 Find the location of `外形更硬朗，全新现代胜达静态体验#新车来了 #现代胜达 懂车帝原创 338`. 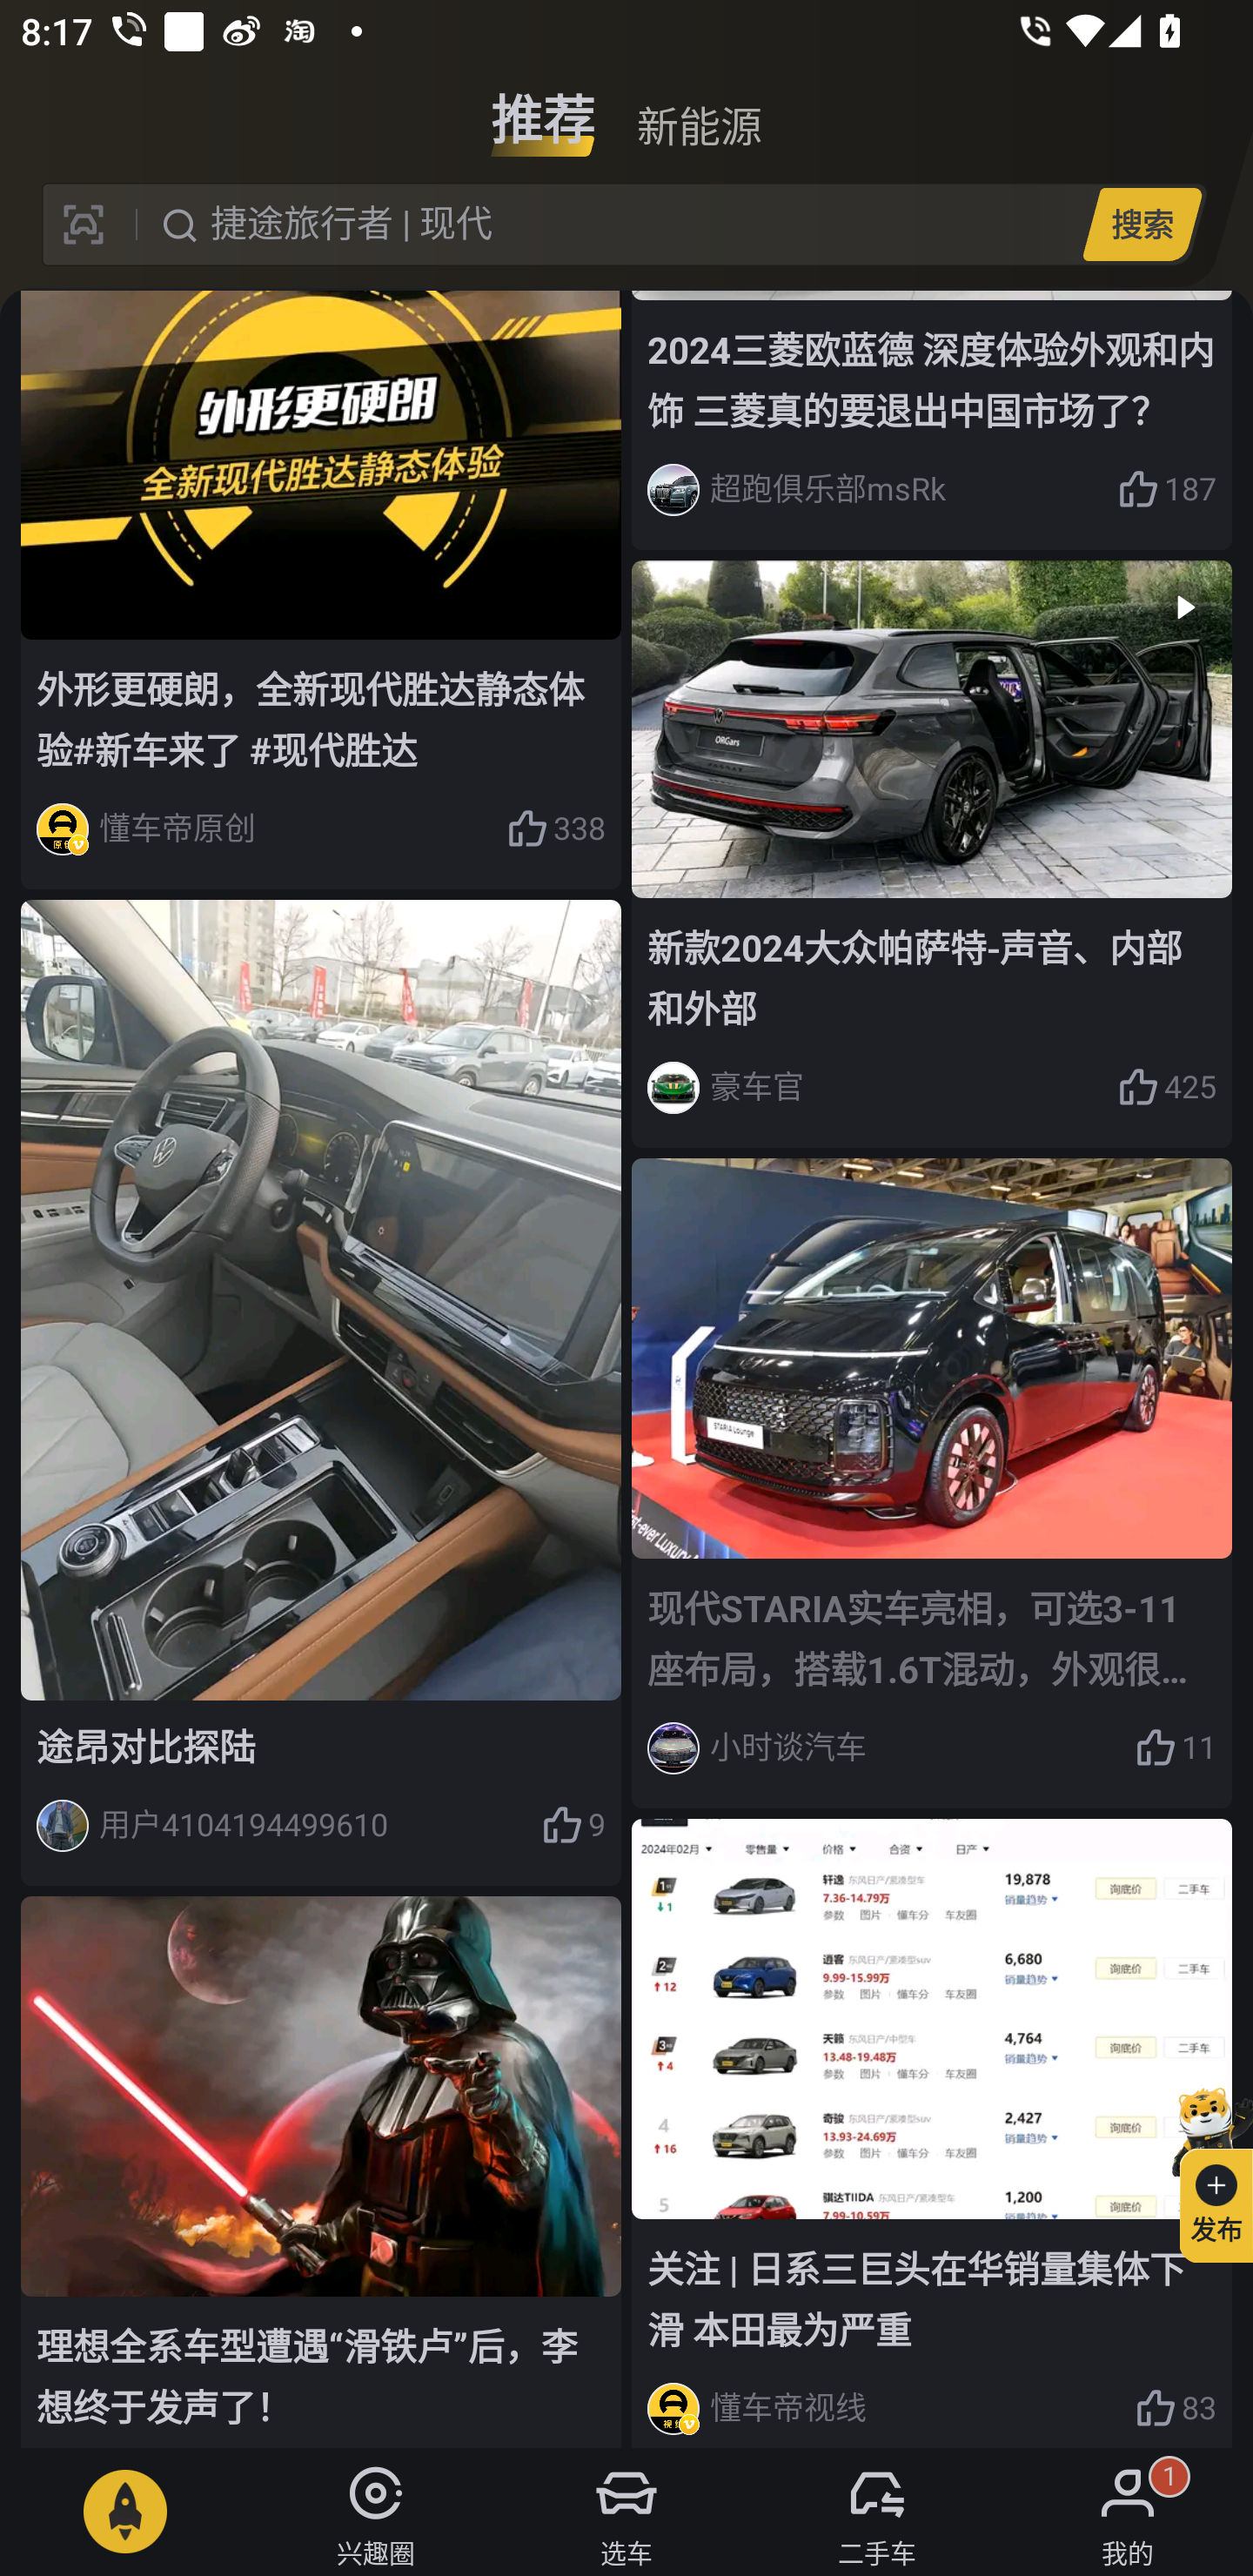

外形更硬朗，全新现代胜达静态体验#新车来了 #现代胜达 懂车帝原创 338 is located at coordinates (321, 590).